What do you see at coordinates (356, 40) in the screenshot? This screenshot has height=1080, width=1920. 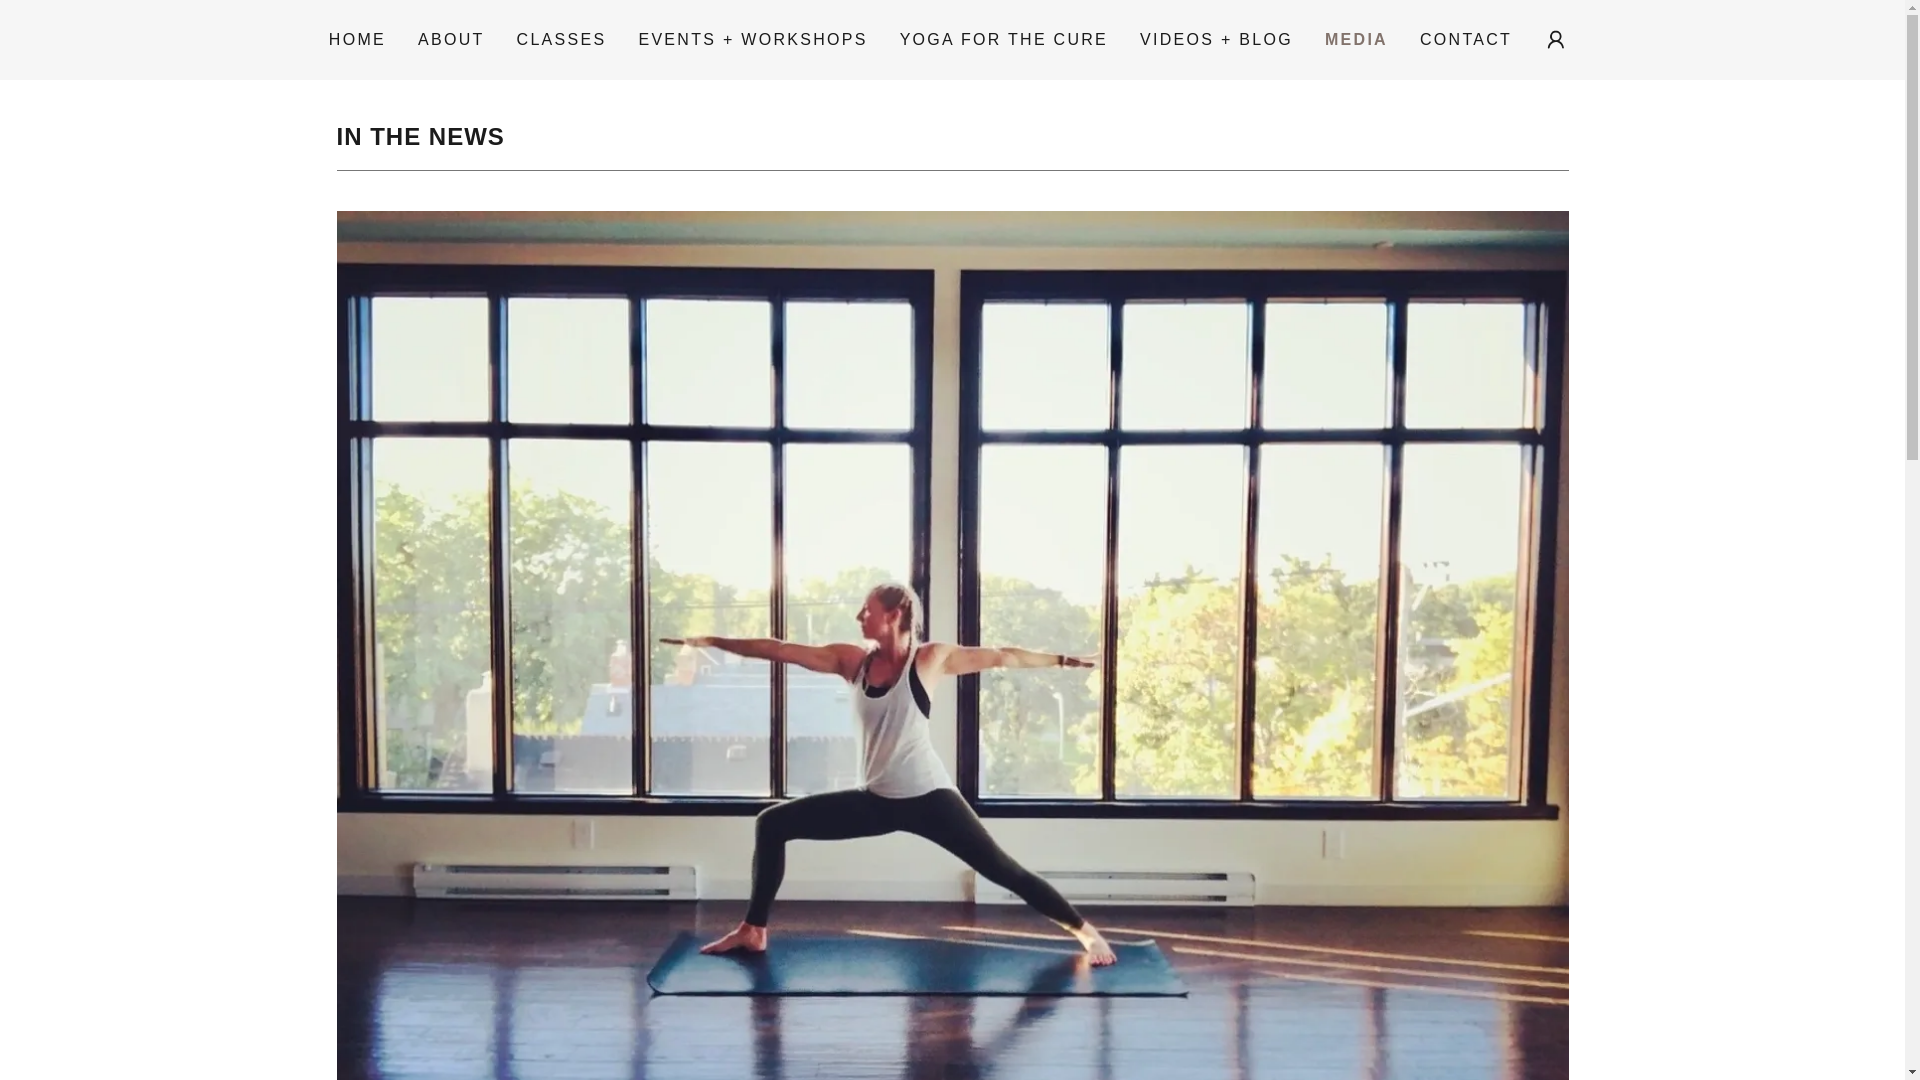 I see `HOME` at bounding box center [356, 40].